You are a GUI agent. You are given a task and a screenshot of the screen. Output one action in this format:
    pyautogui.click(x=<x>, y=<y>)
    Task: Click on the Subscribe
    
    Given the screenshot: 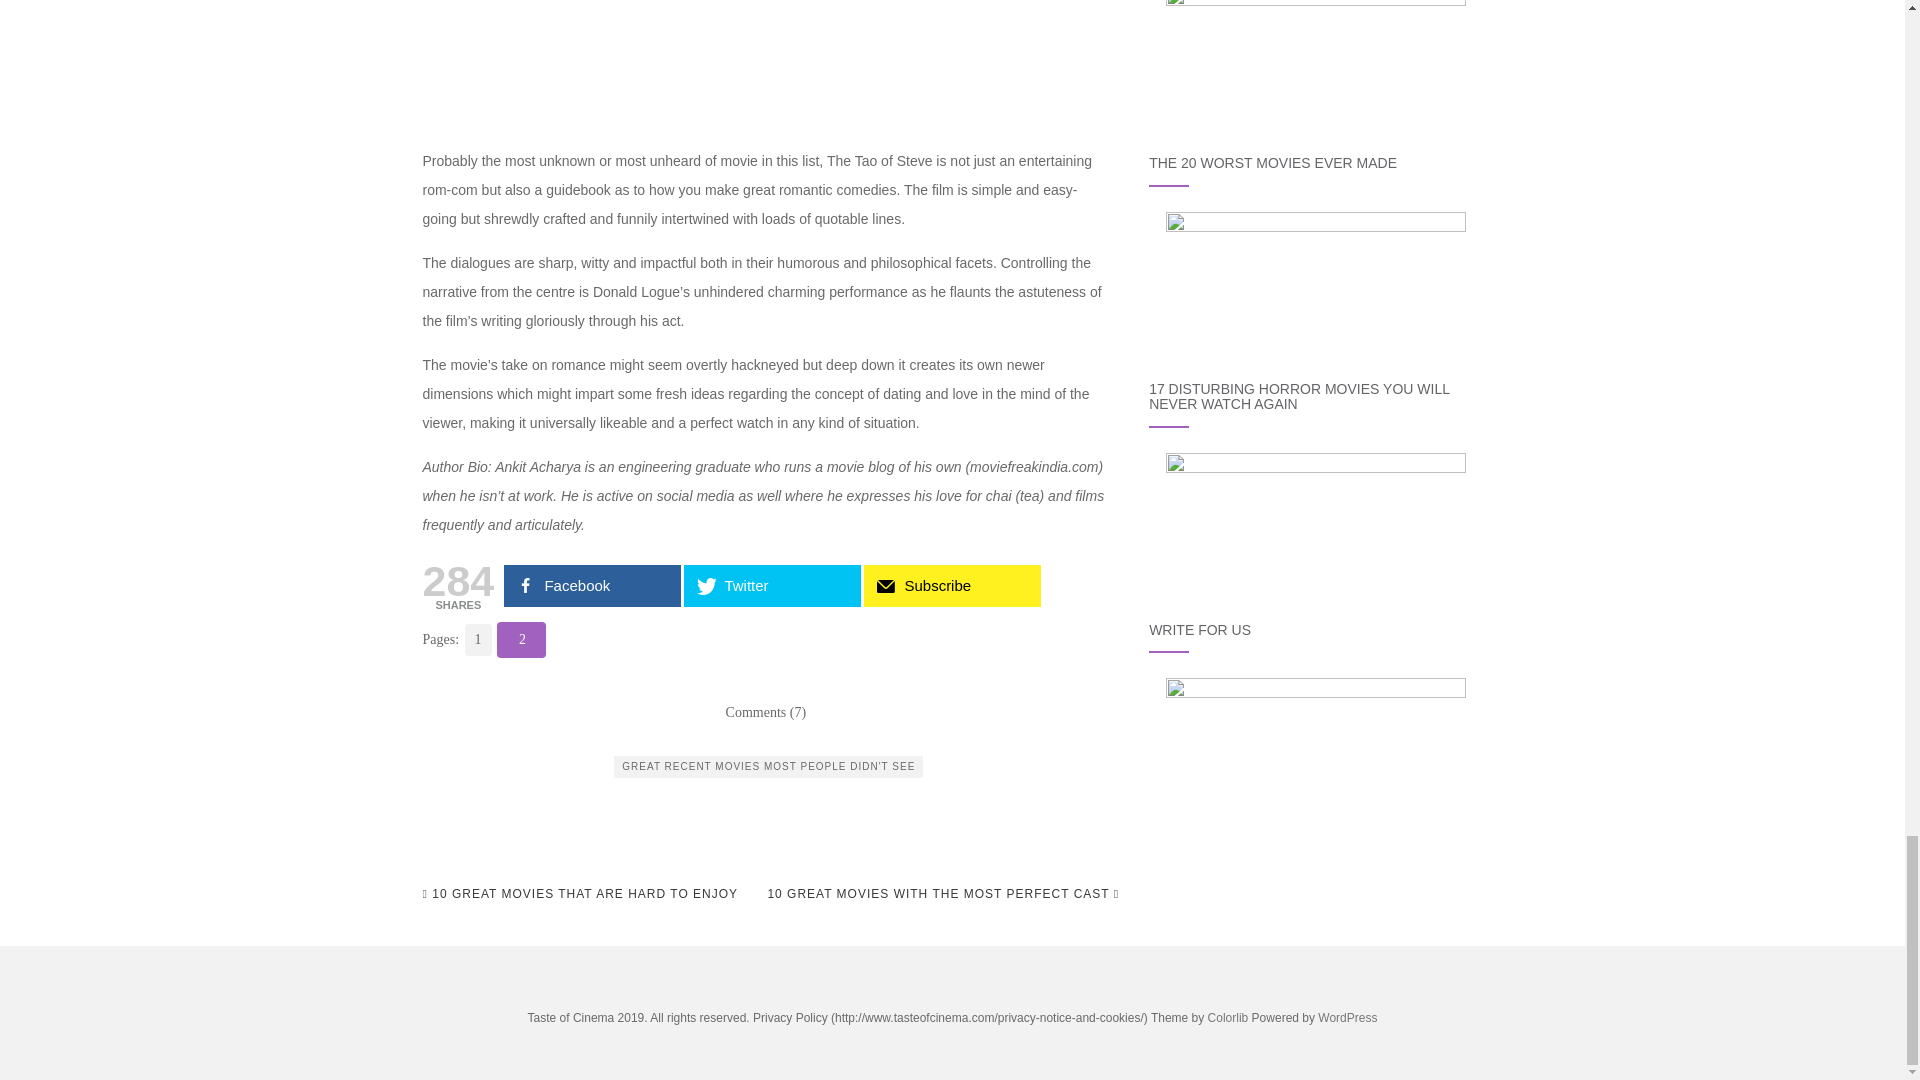 What is the action you would take?
    pyautogui.click(x=952, y=585)
    